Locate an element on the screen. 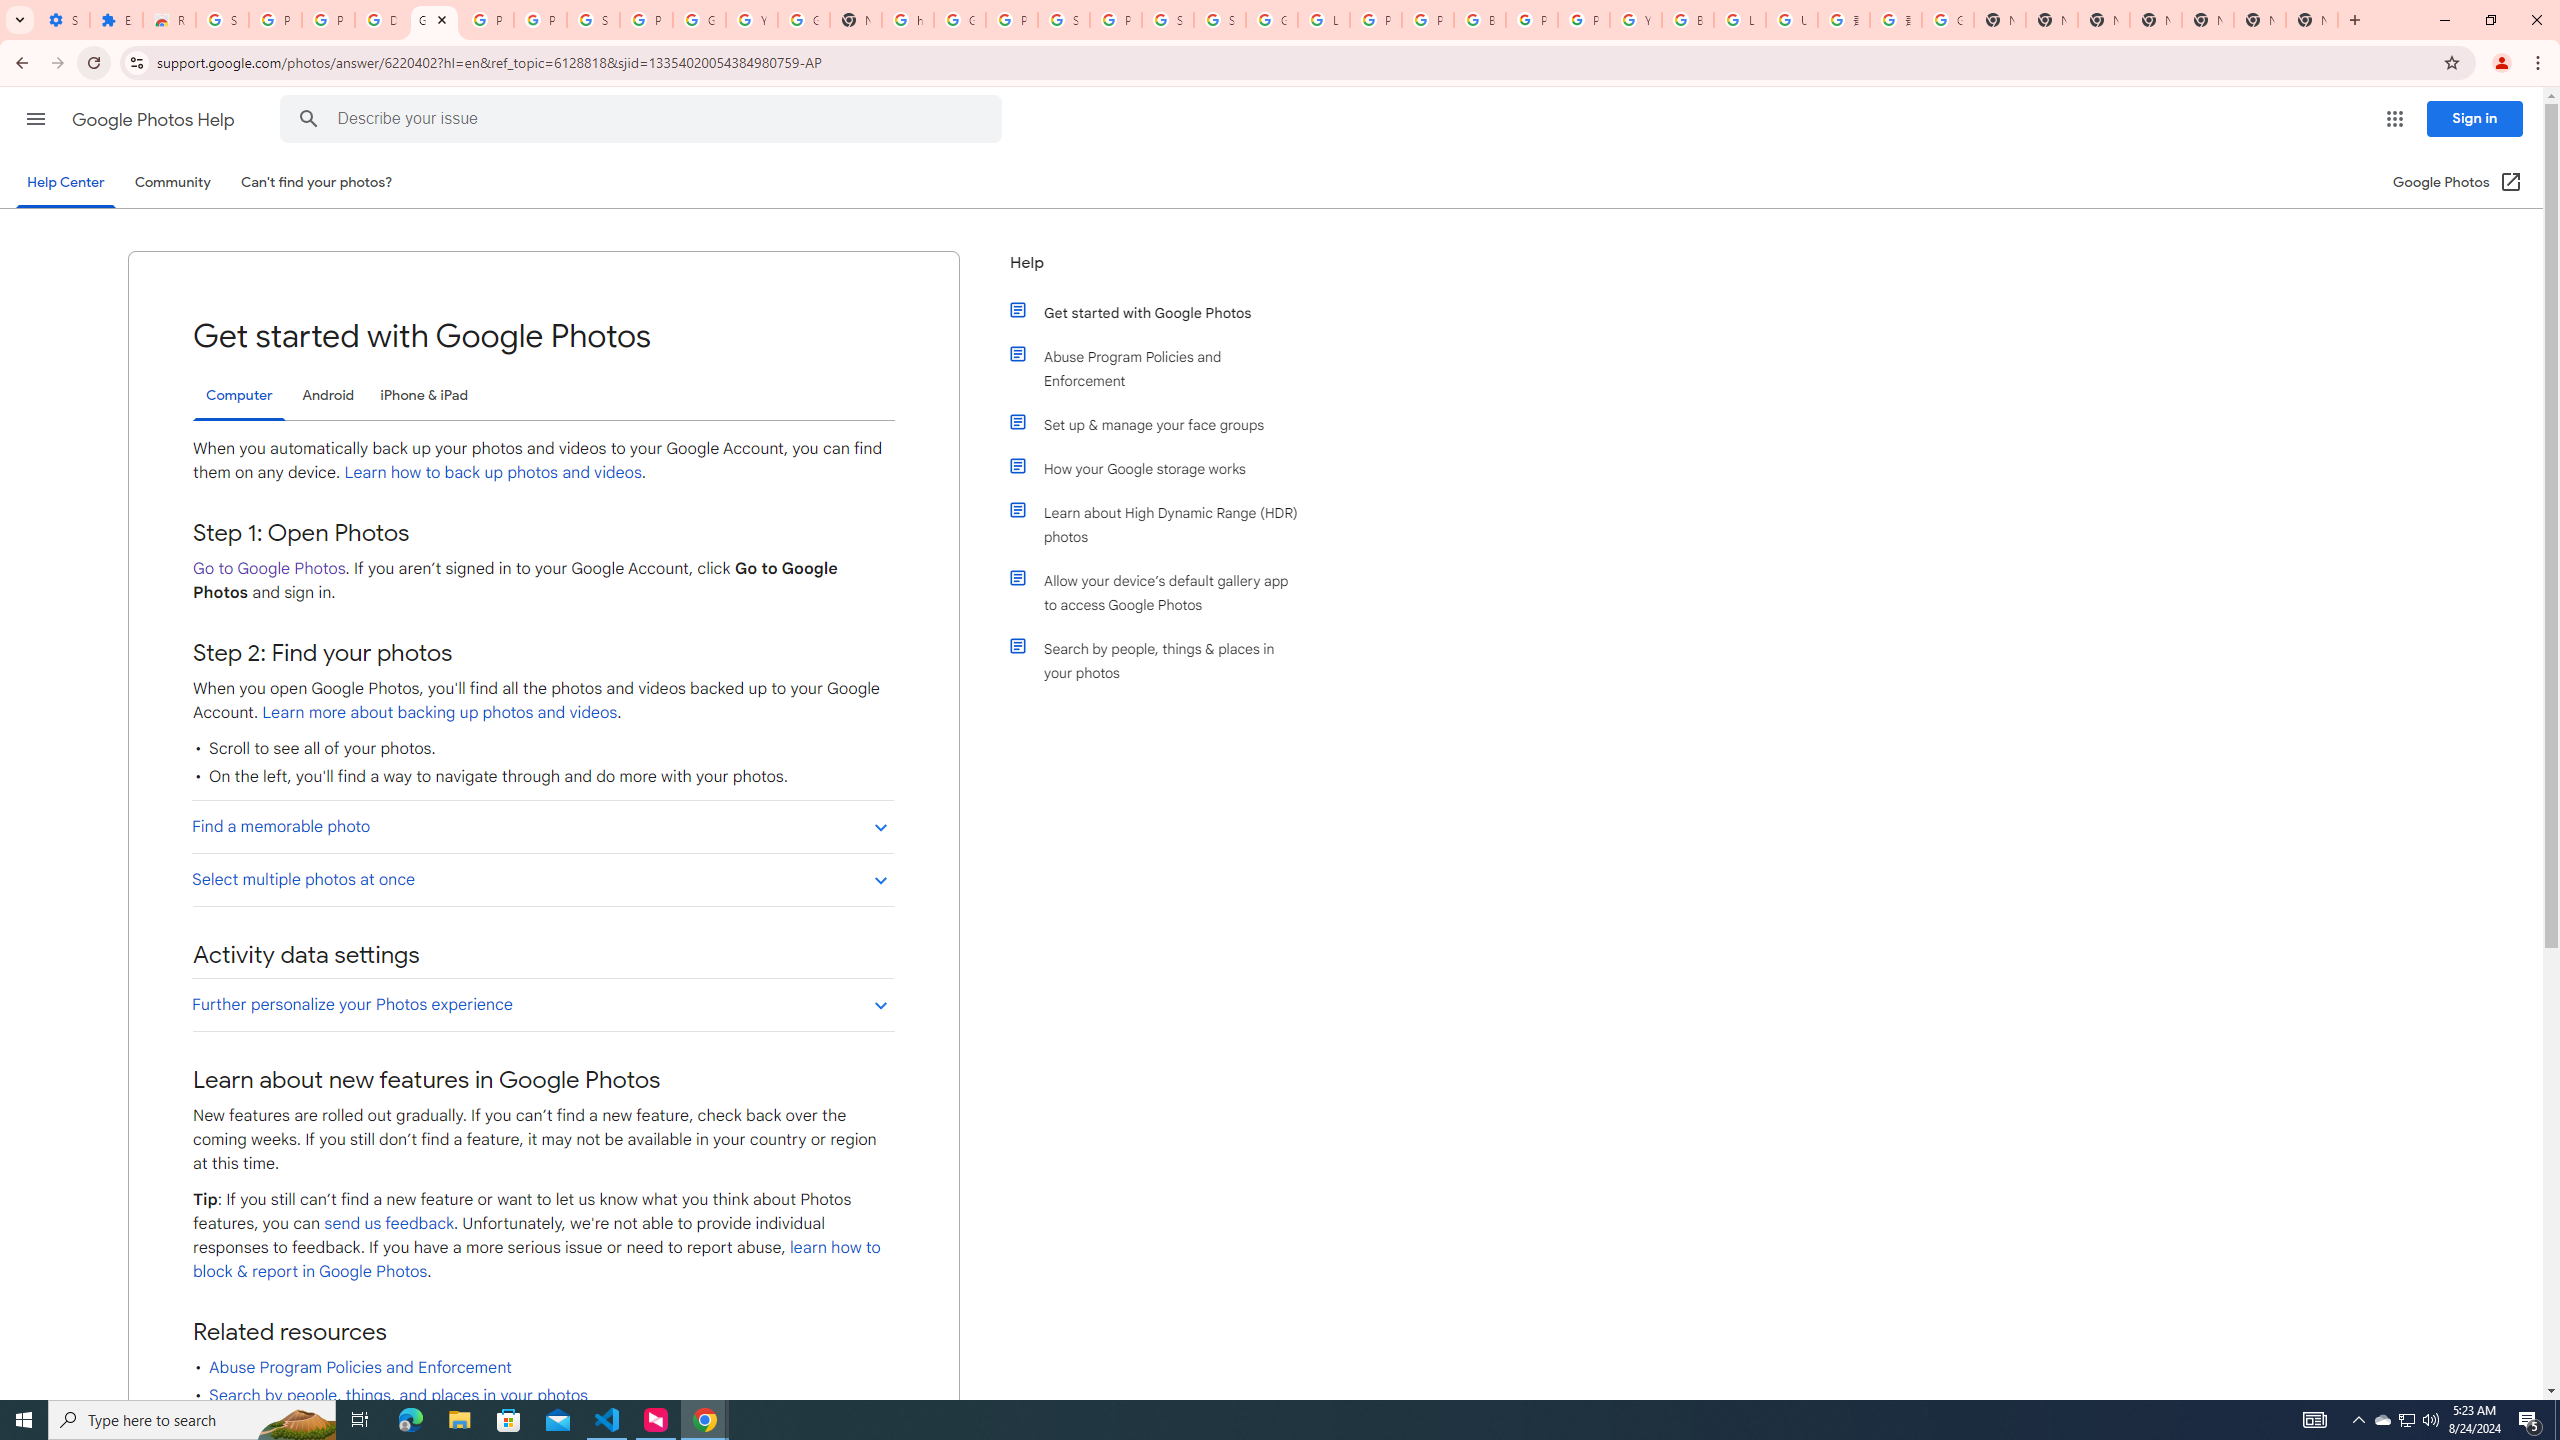 The width and height of the screenshot is (2560, 1440). Settings - On startup is located at coordinates (64, 20).